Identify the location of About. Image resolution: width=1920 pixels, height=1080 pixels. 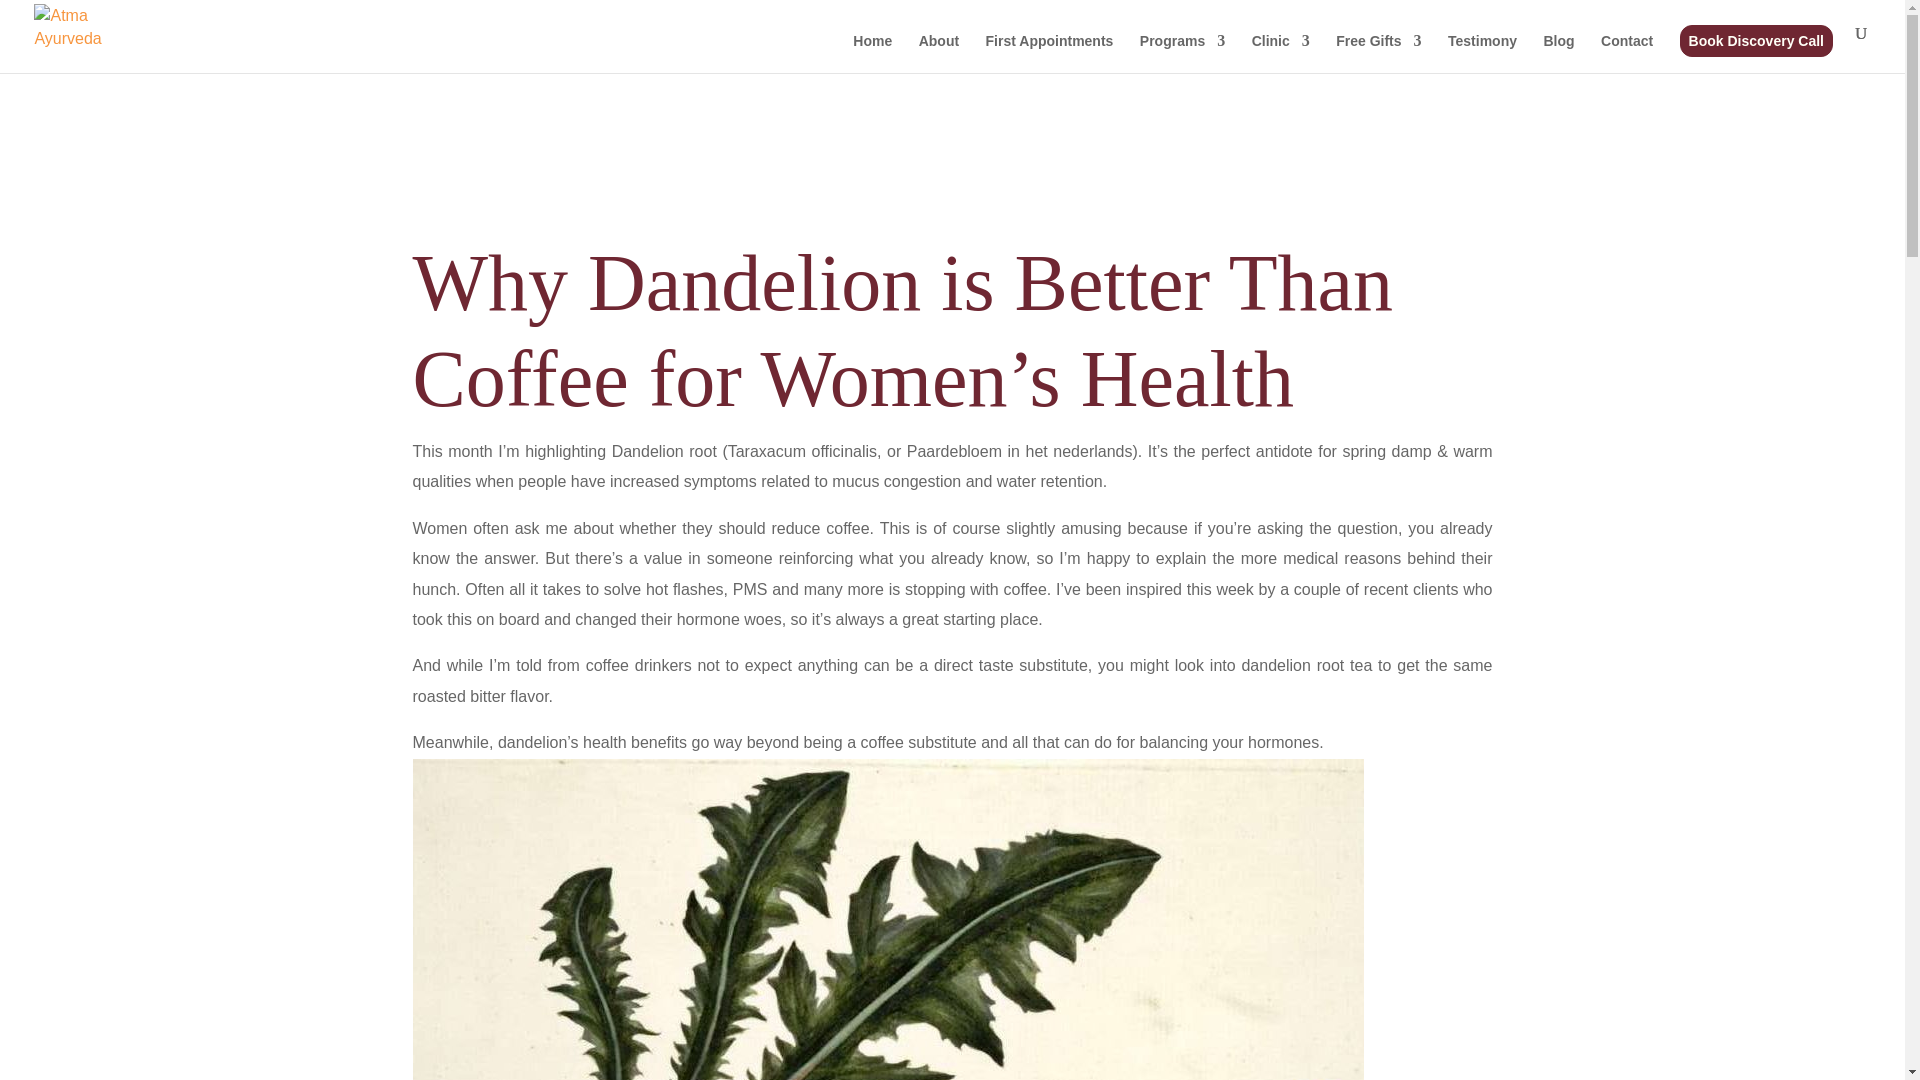
(938, 53).